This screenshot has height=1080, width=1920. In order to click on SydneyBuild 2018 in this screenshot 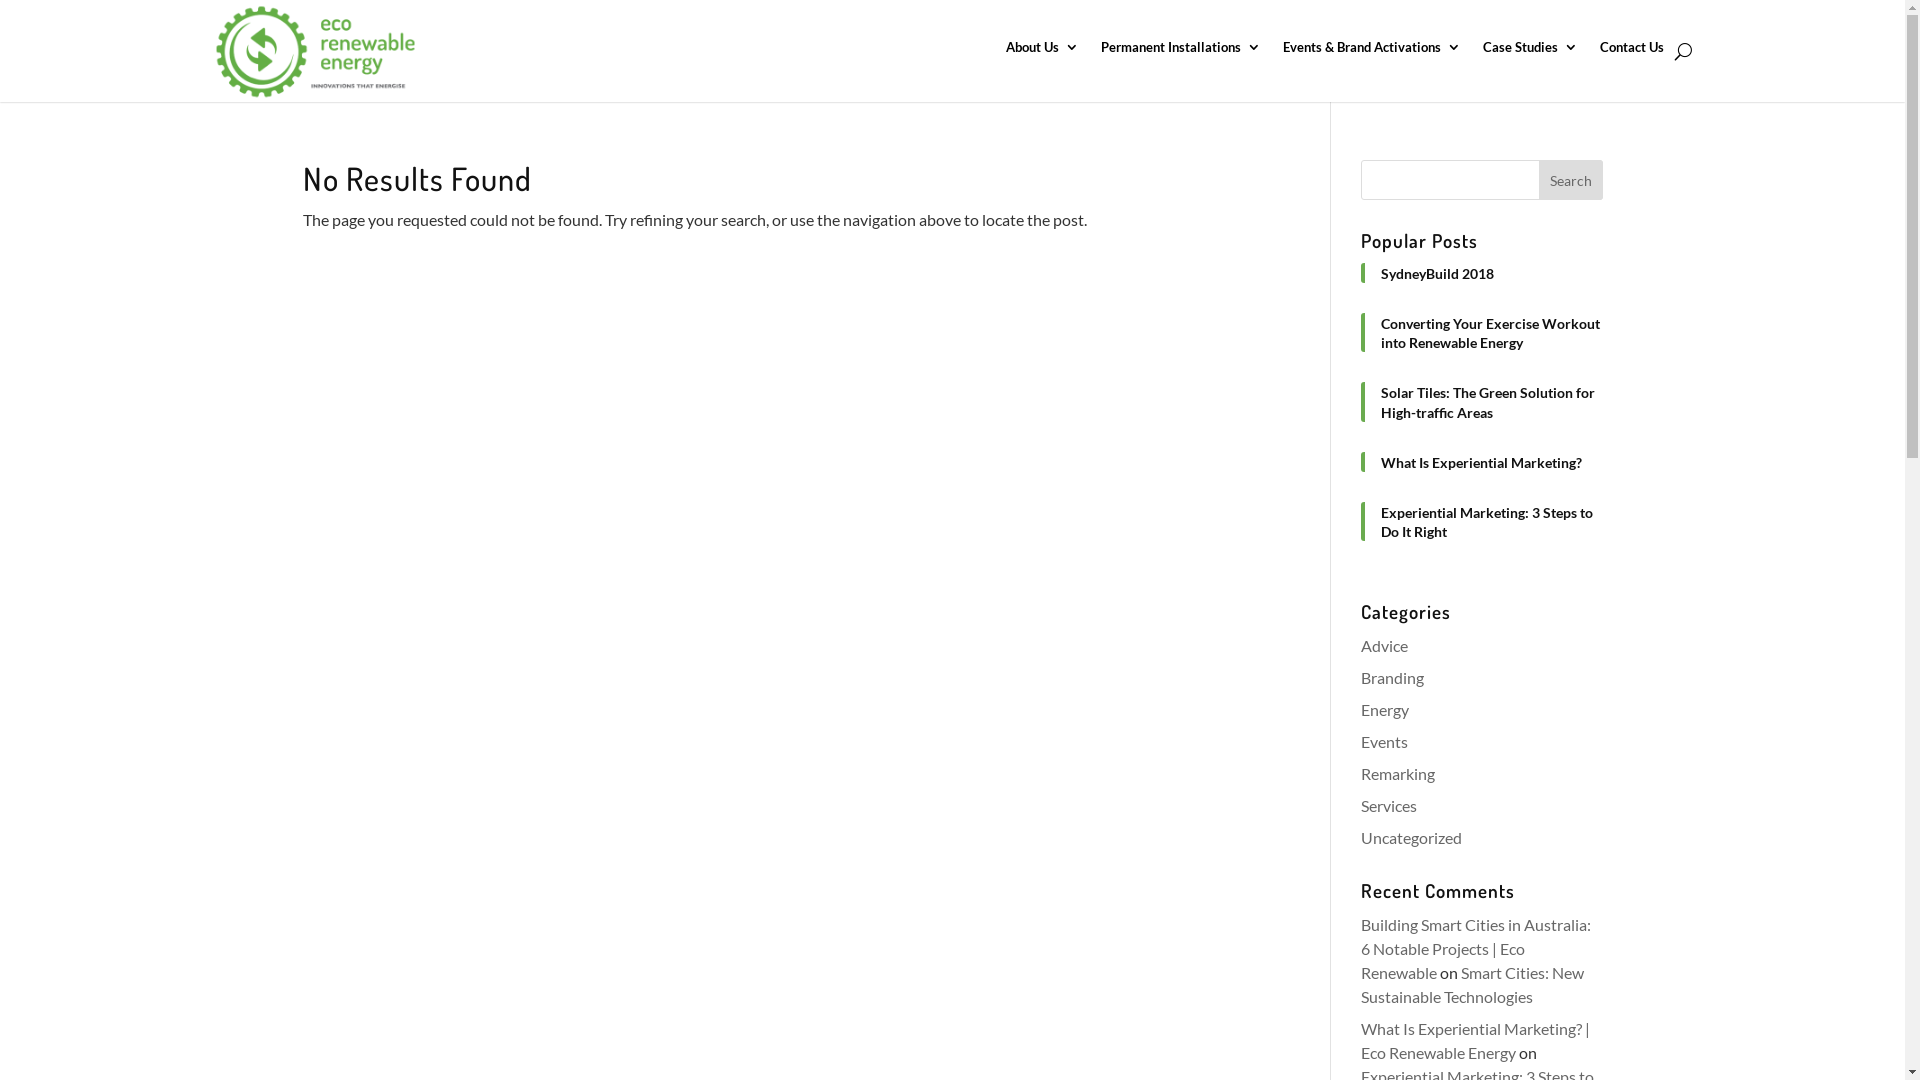, I will do `click(1492, 273)`.